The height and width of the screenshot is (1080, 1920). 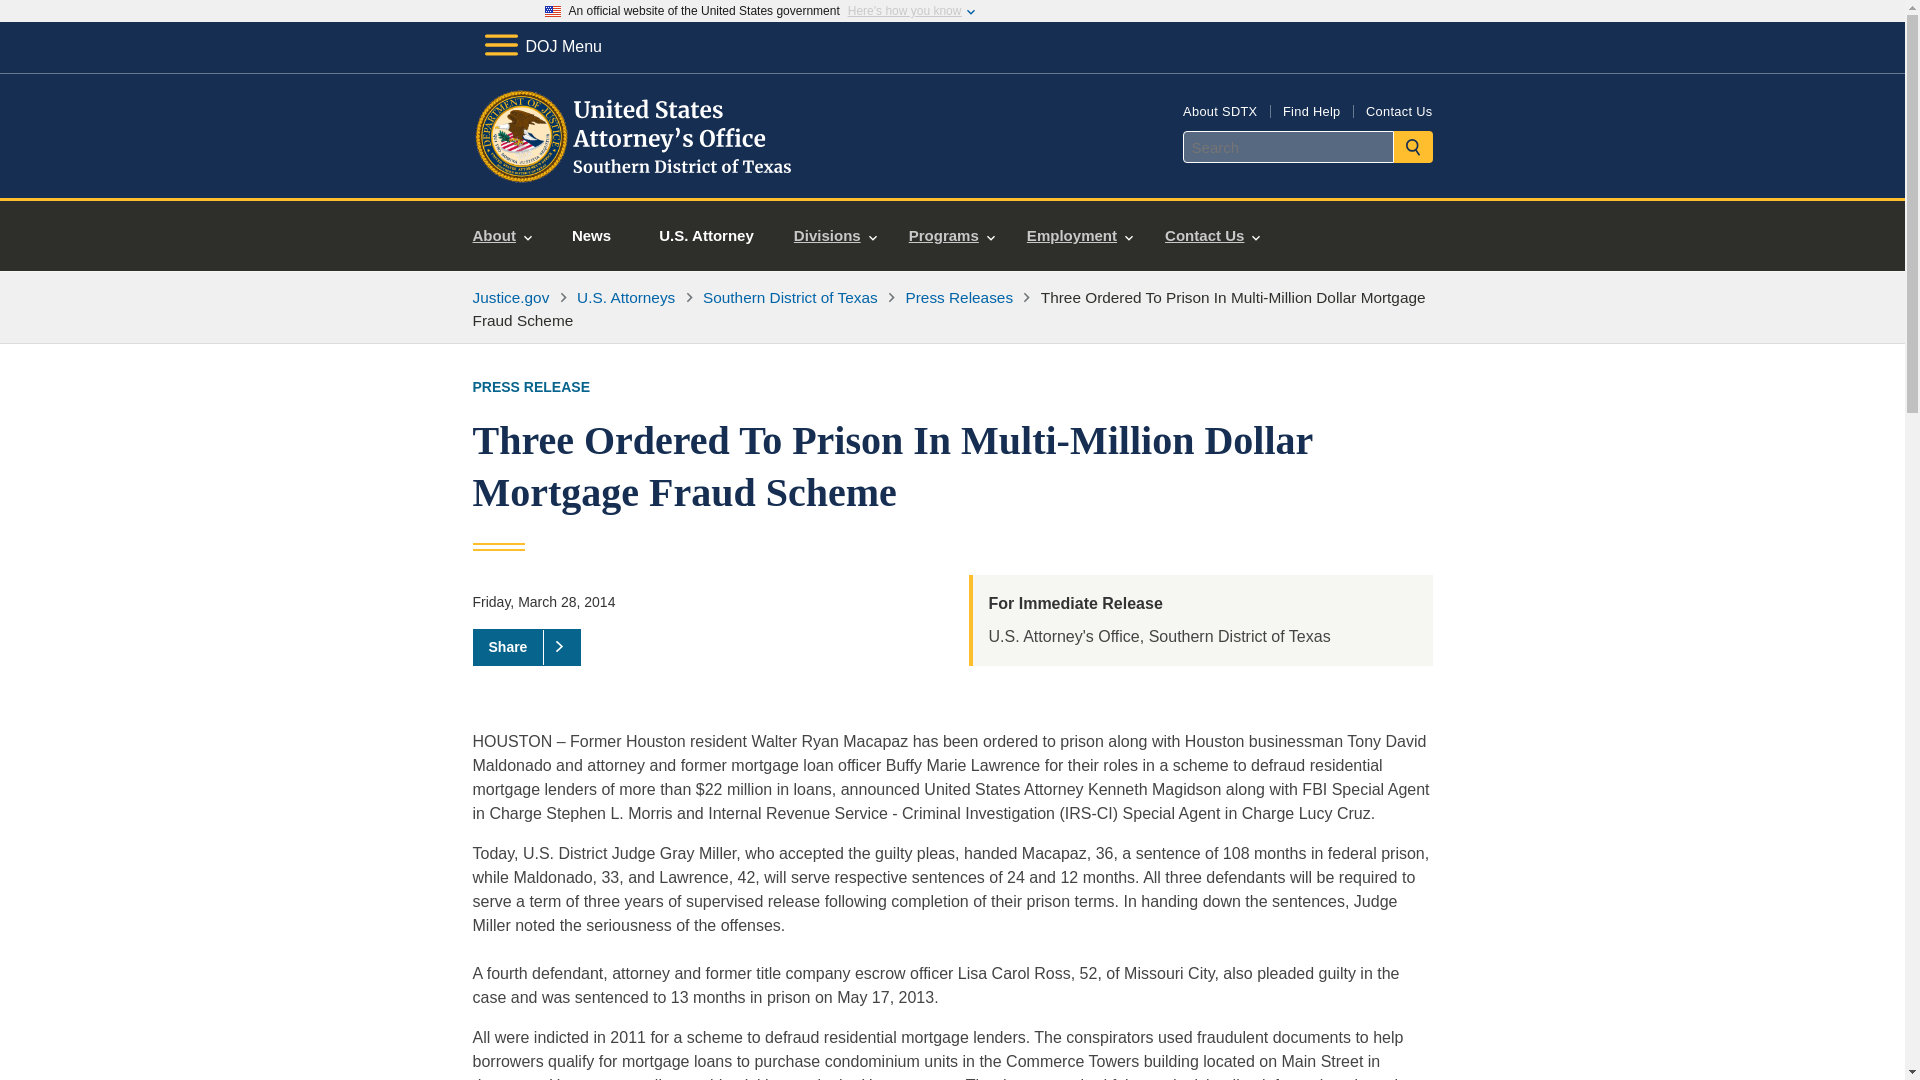 I want to click on Contact Us, so click(x=1398, y=110).